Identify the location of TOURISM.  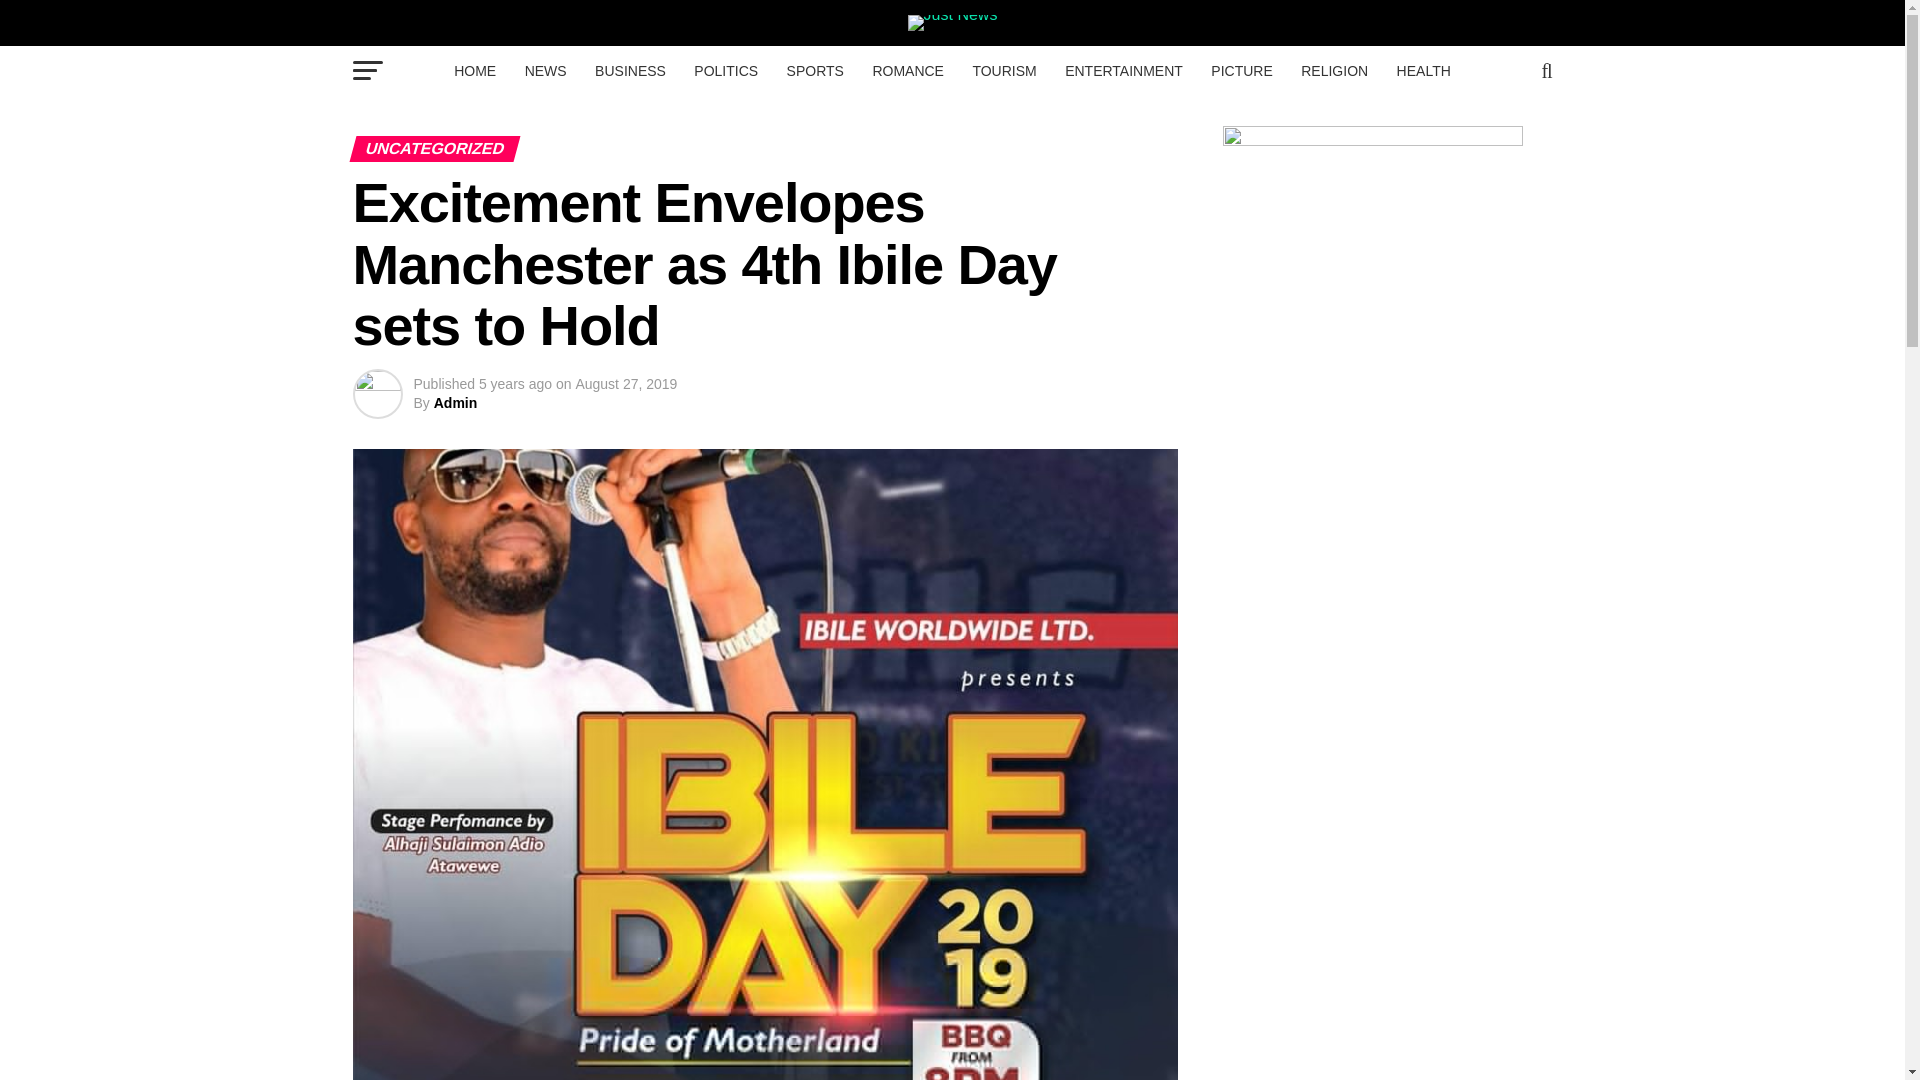
(1004, 71).